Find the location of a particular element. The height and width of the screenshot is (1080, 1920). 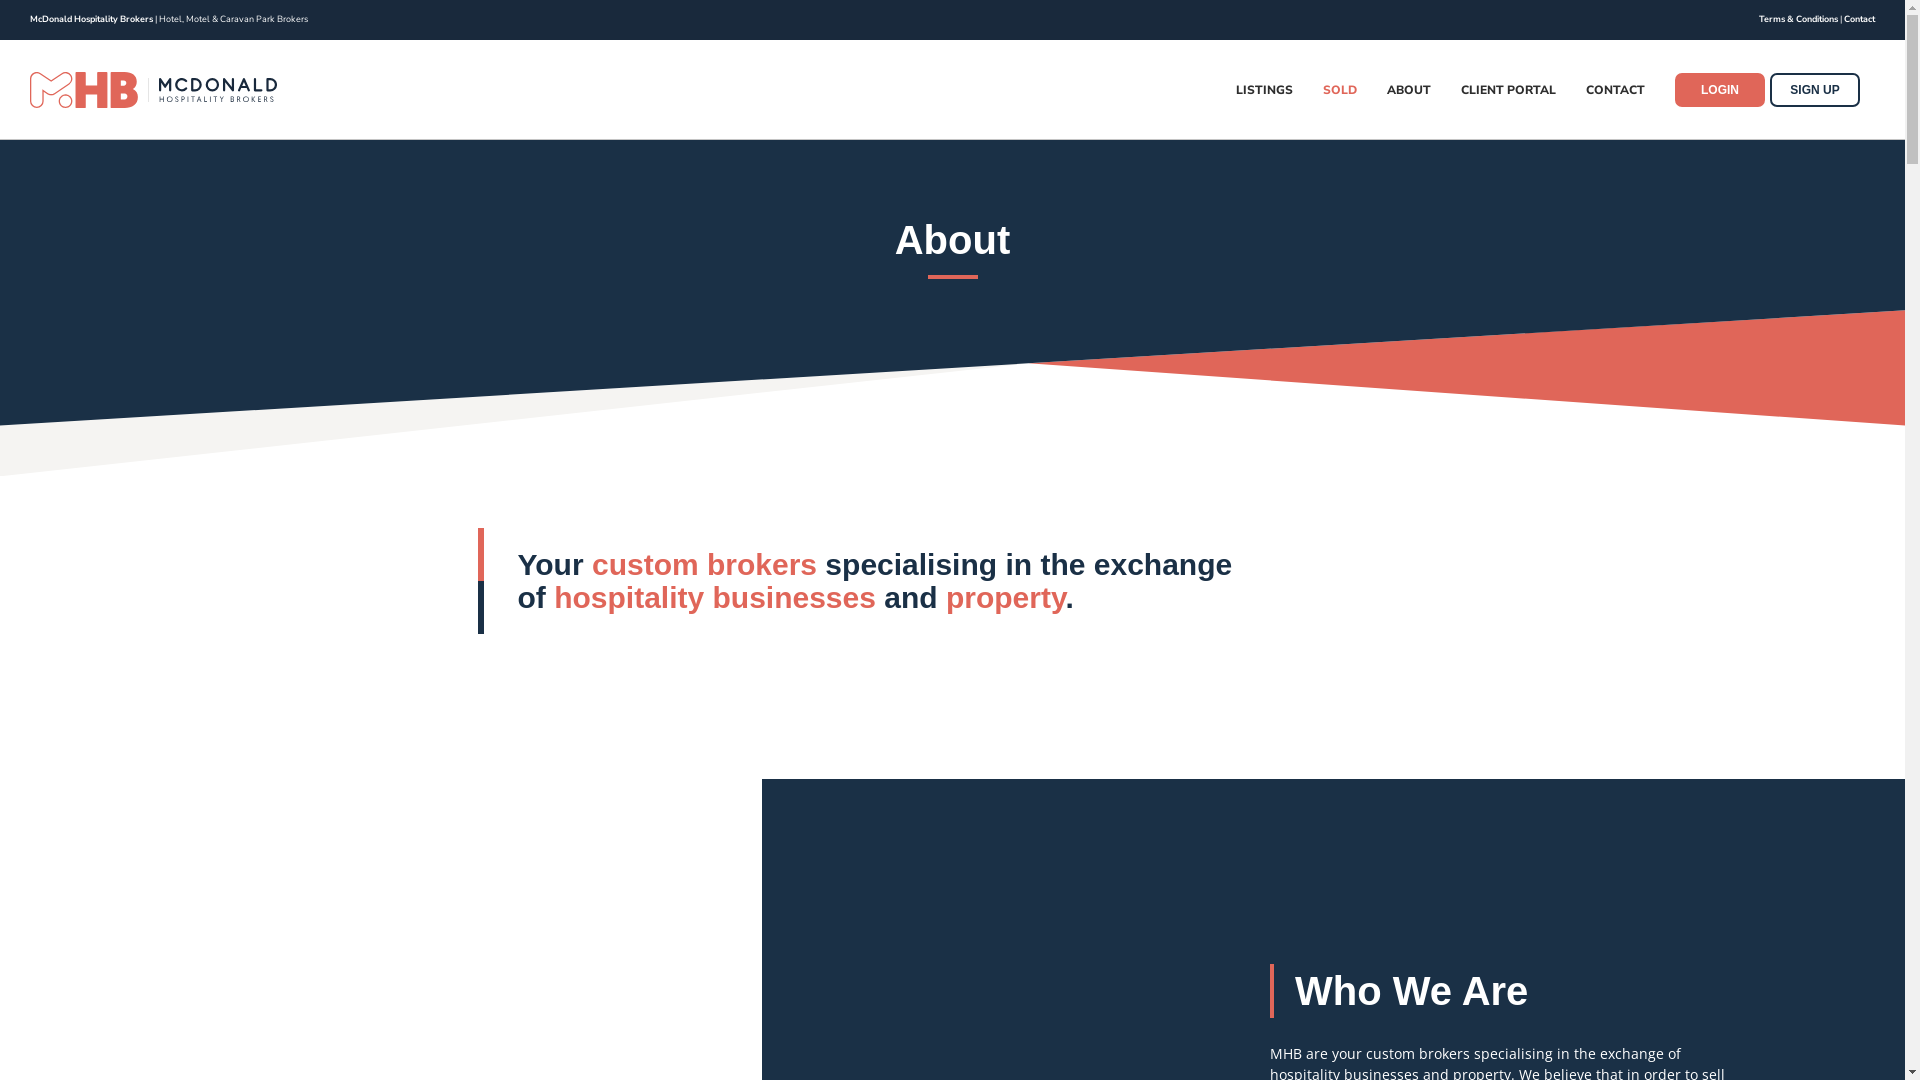

SIGN UP is located at coordinates (1818, 90).